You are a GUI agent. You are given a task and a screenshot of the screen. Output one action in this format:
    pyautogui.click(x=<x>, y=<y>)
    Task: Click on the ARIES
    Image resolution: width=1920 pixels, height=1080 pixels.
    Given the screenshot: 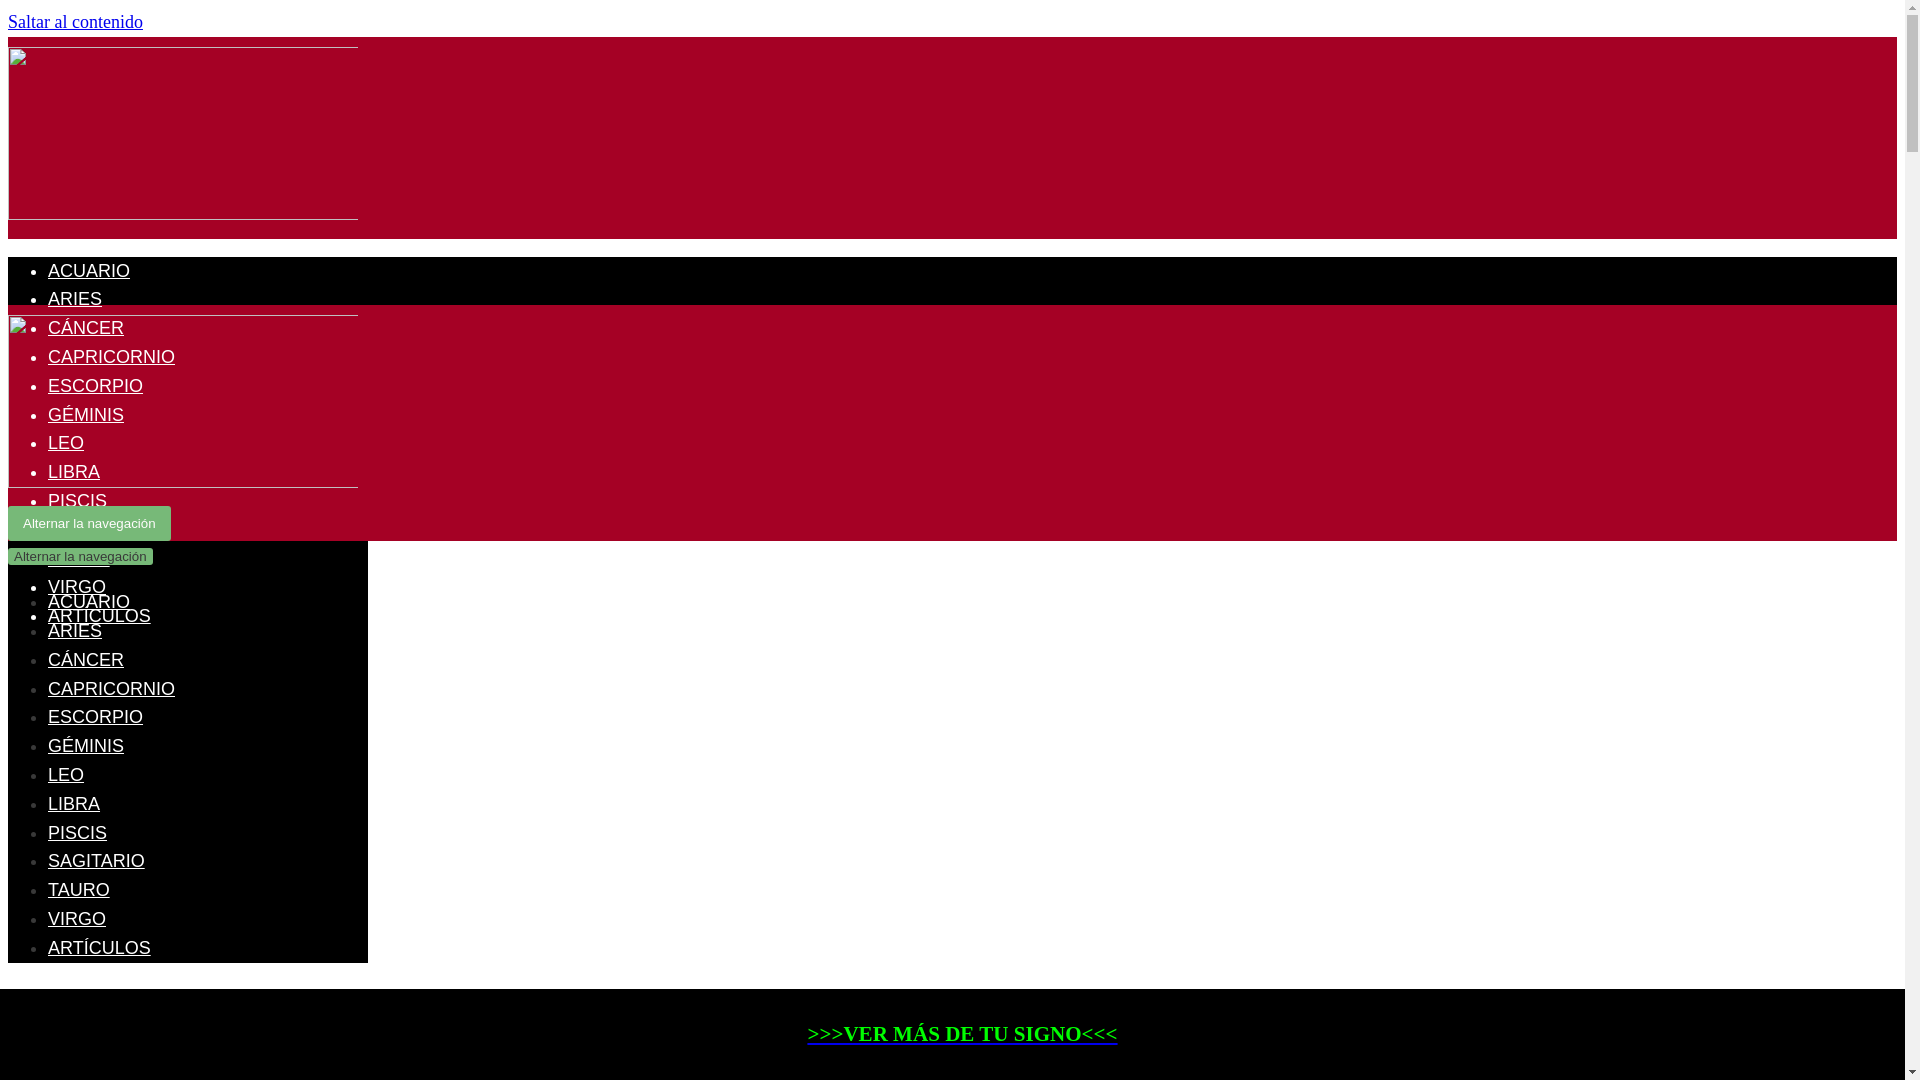 What is the action you would take?
    pyautogui.click(x=75, y=299)
    